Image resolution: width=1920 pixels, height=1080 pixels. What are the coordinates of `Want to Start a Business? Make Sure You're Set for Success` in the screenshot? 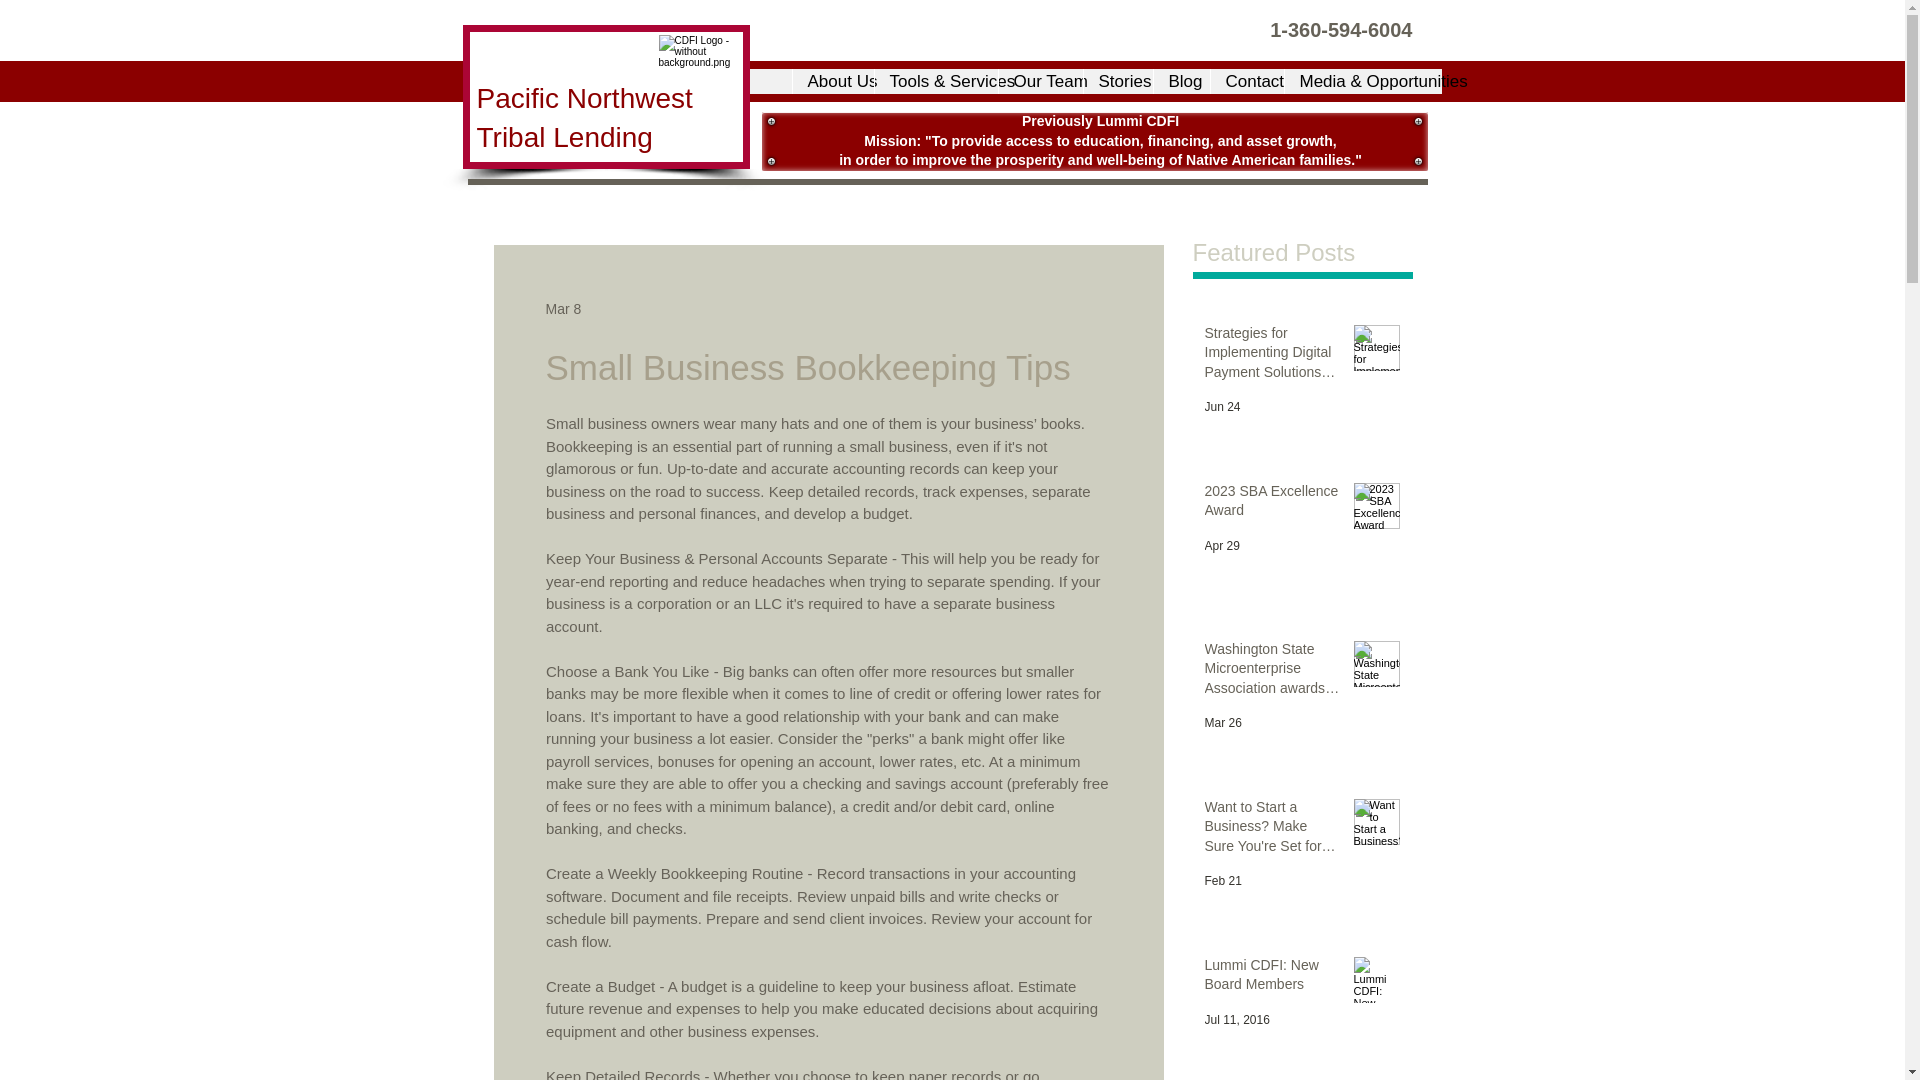 It's located at (1272, 832).